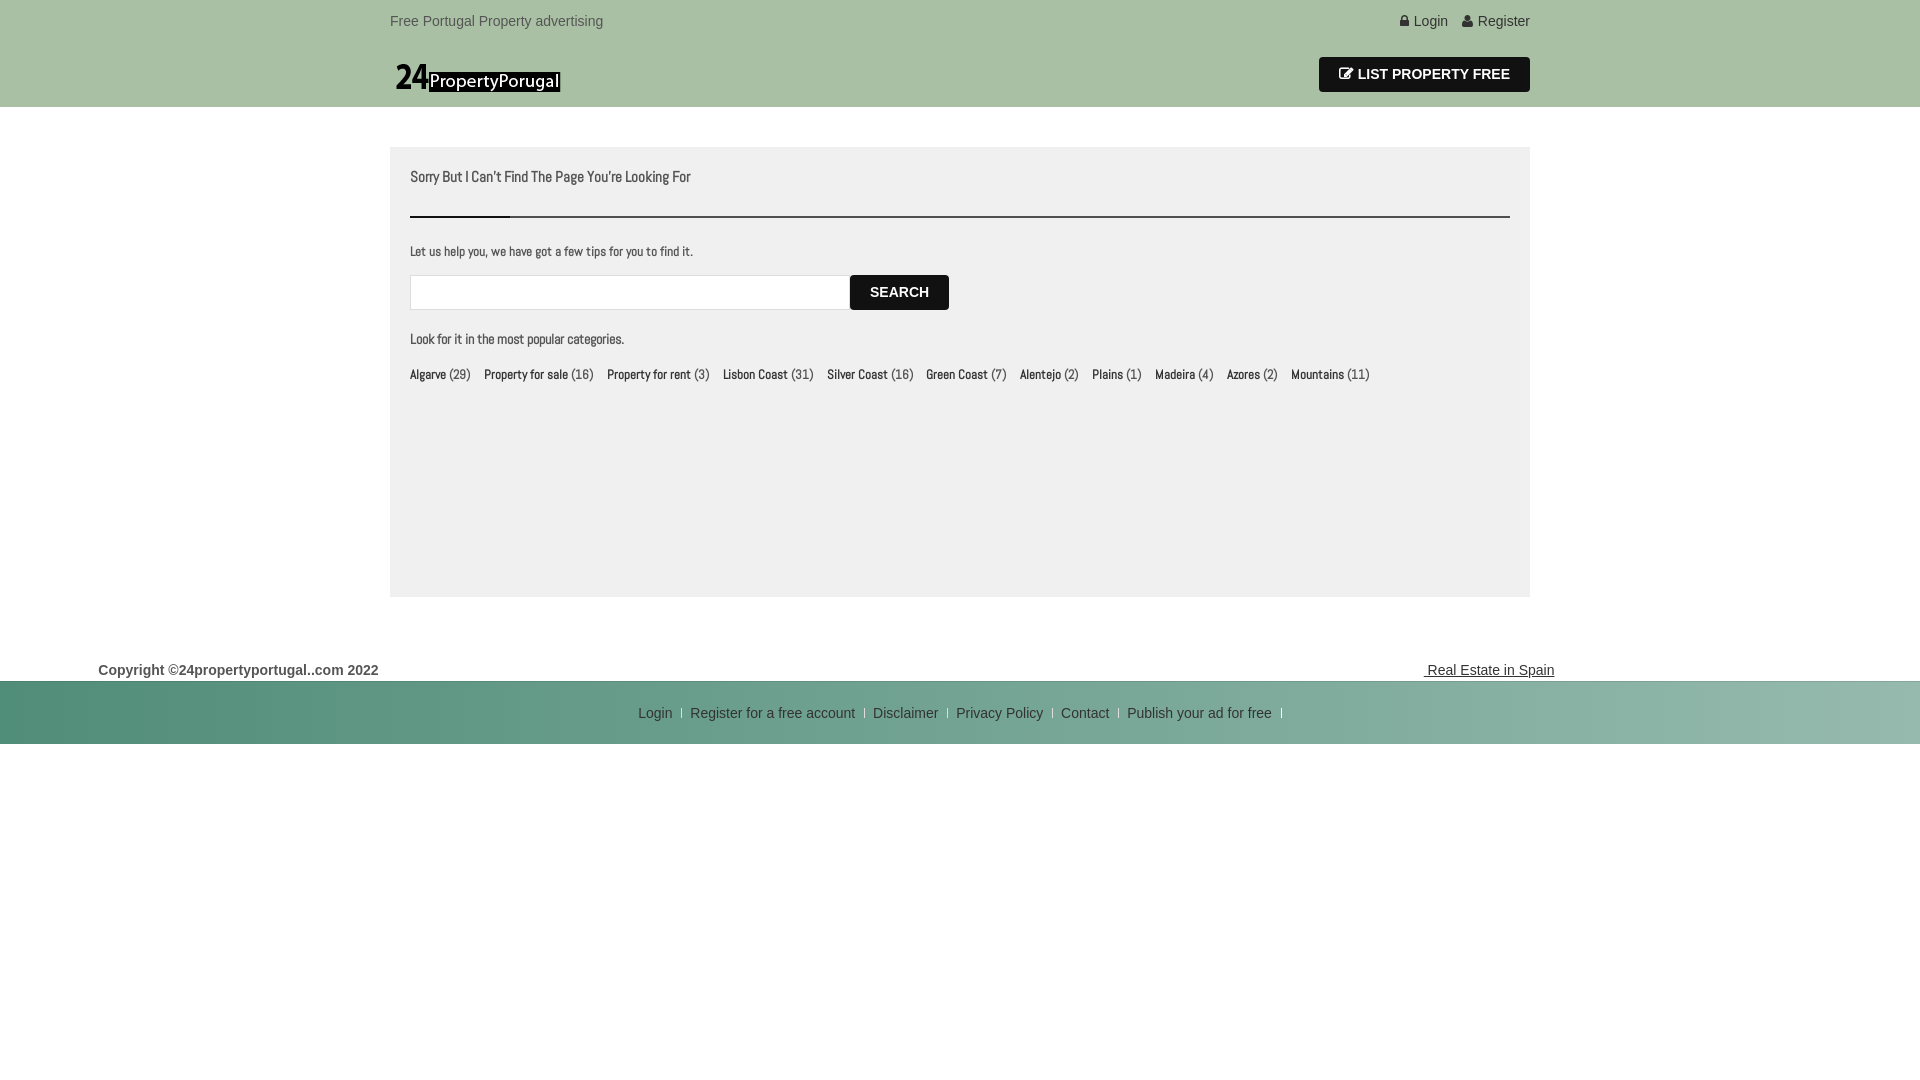 This screenshot has width=1920, height=1080. Describe the element at coordinates (900, 292) in the screenshot. I see `SEARCH` at that location.